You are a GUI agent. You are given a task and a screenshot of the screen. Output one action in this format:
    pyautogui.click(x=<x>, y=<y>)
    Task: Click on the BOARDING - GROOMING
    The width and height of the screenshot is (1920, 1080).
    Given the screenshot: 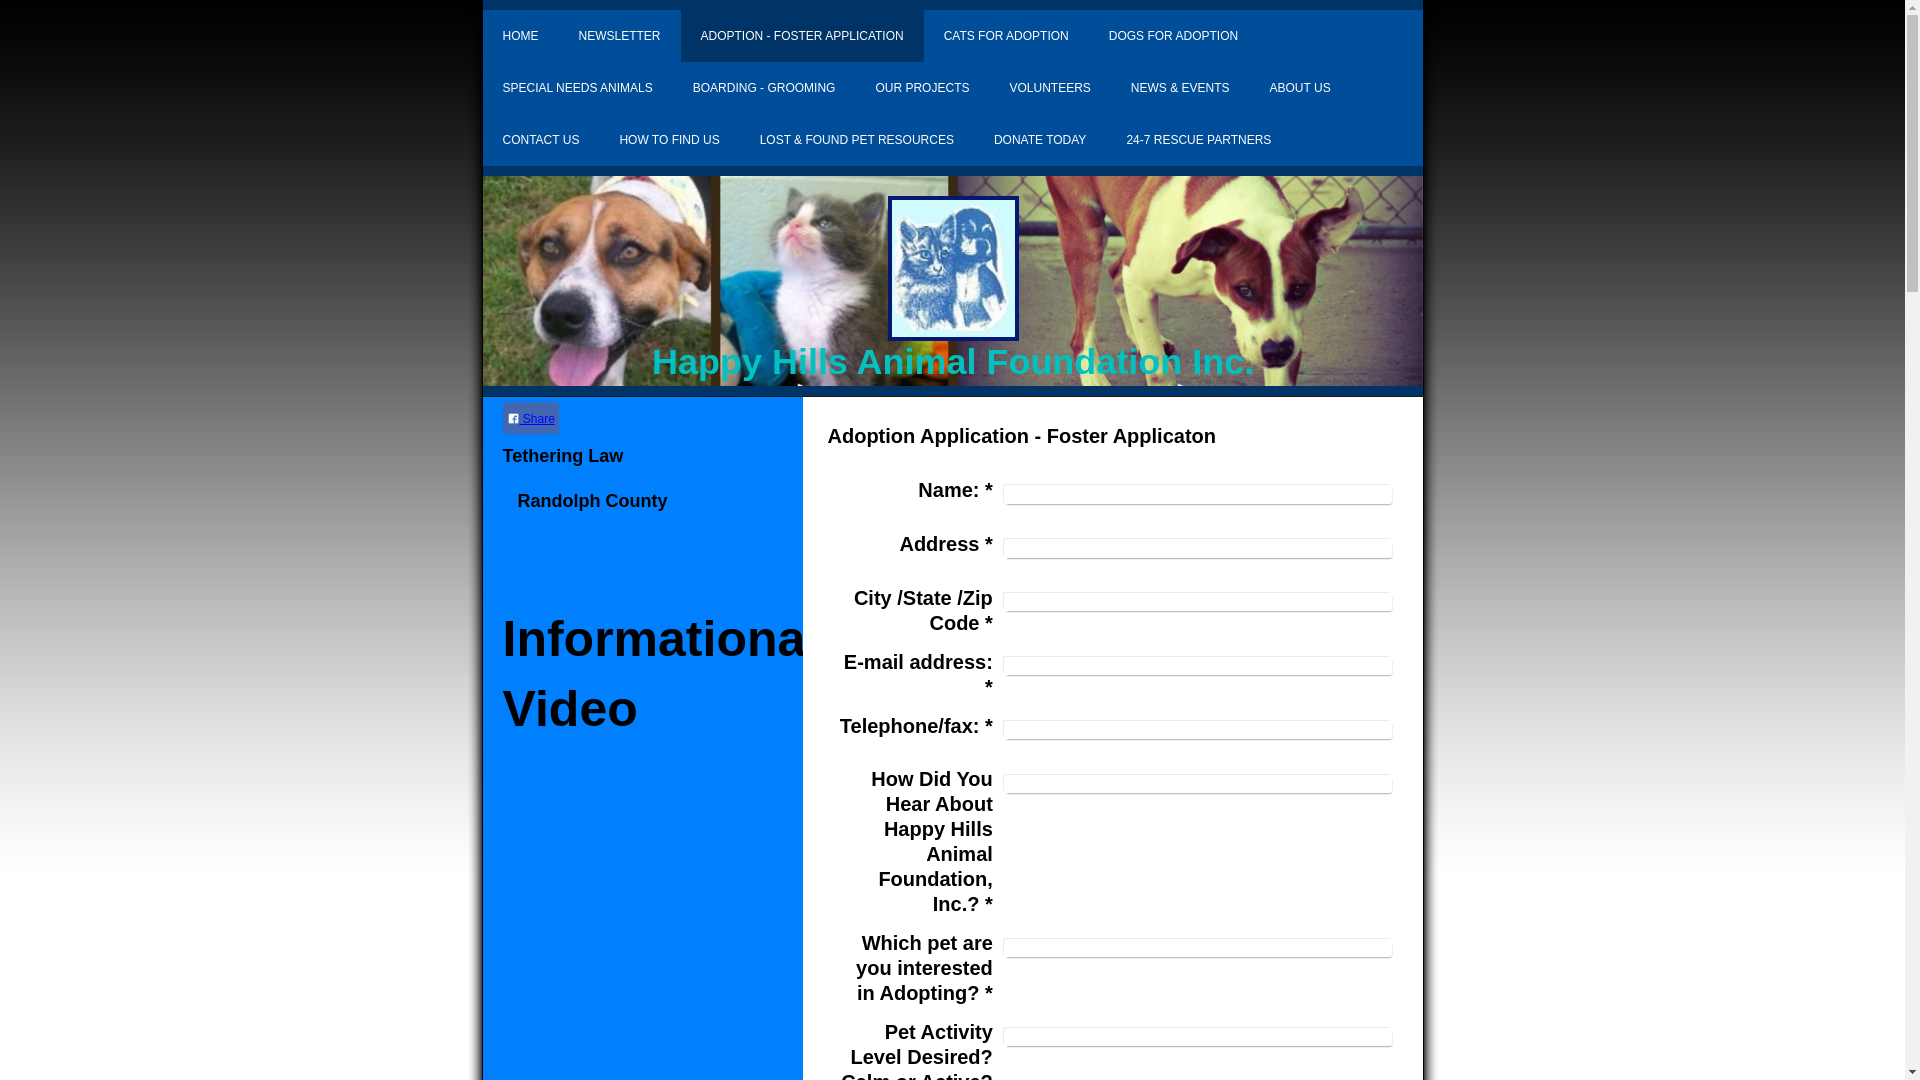 What is the action you would take?
    pyautogui.click(x=764, y=88)
    